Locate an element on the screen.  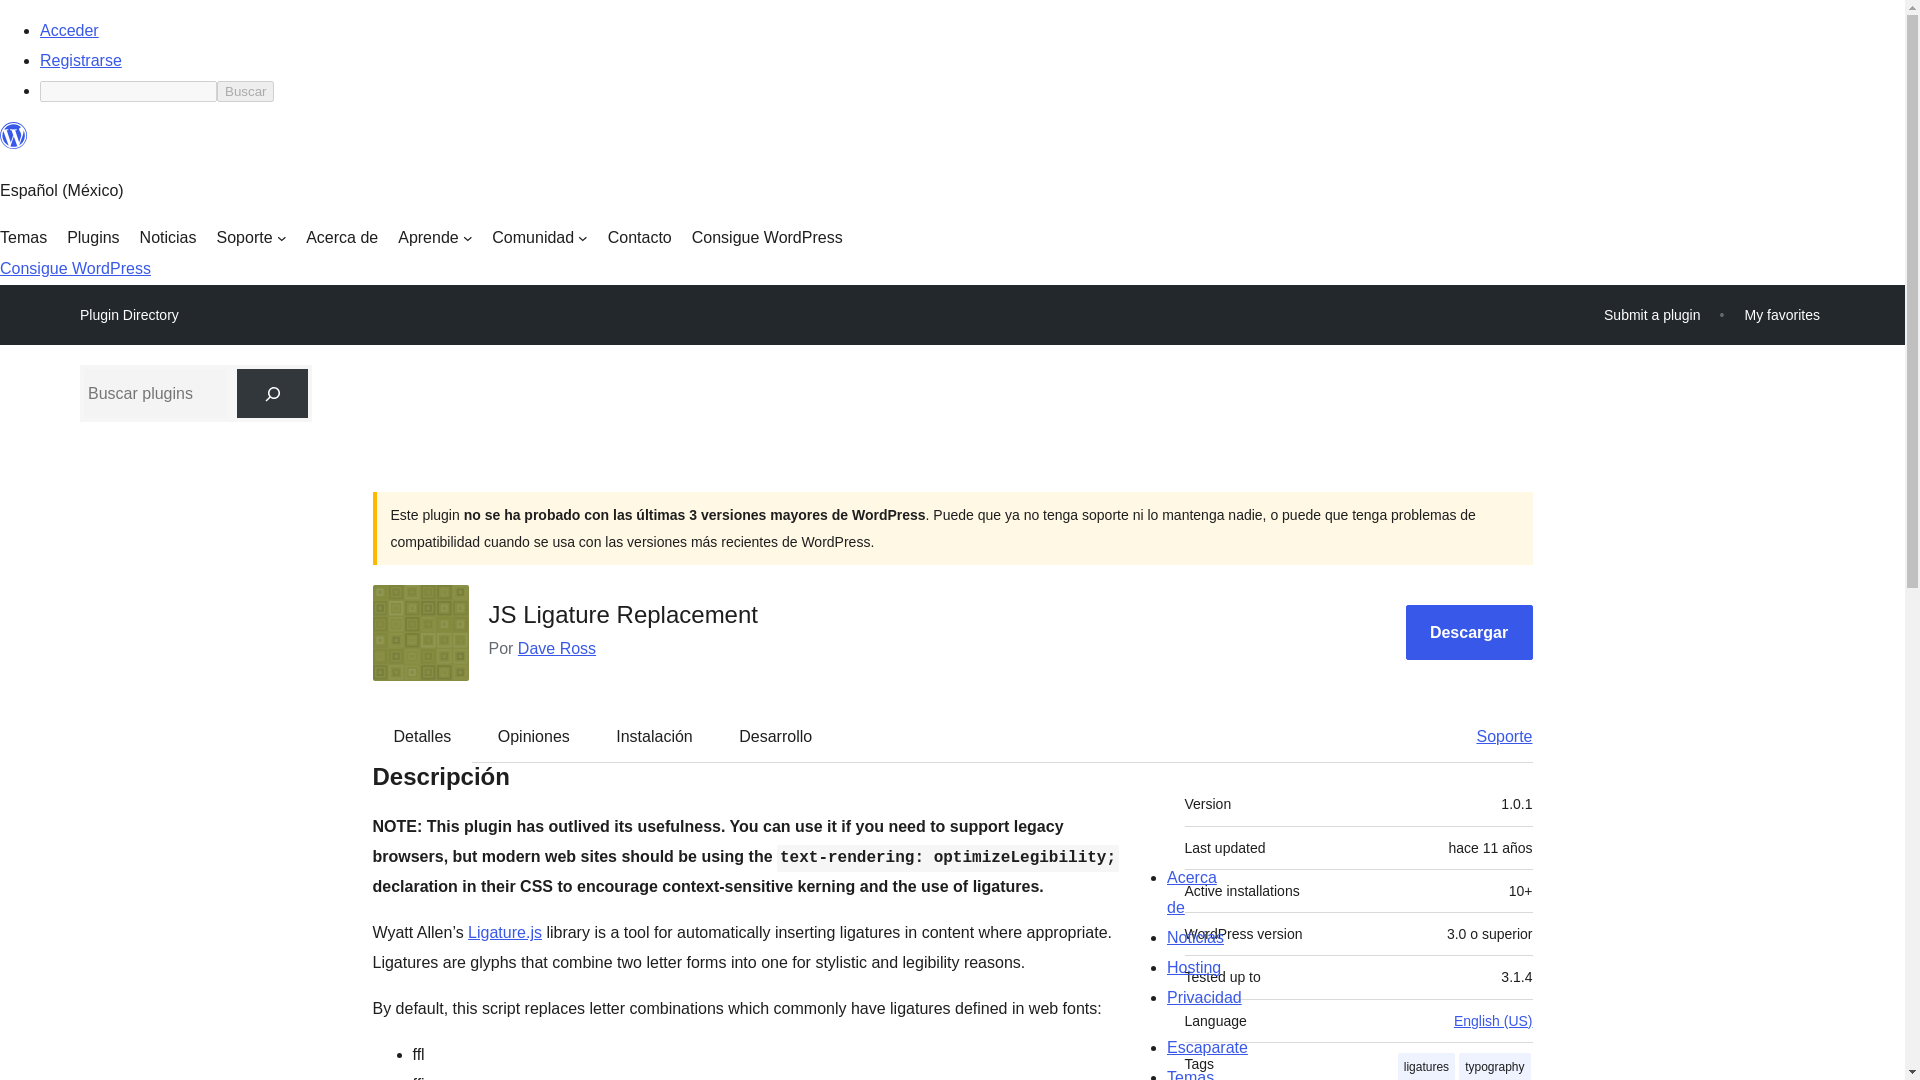
WordPress.org is located at coordinates (14, 136).